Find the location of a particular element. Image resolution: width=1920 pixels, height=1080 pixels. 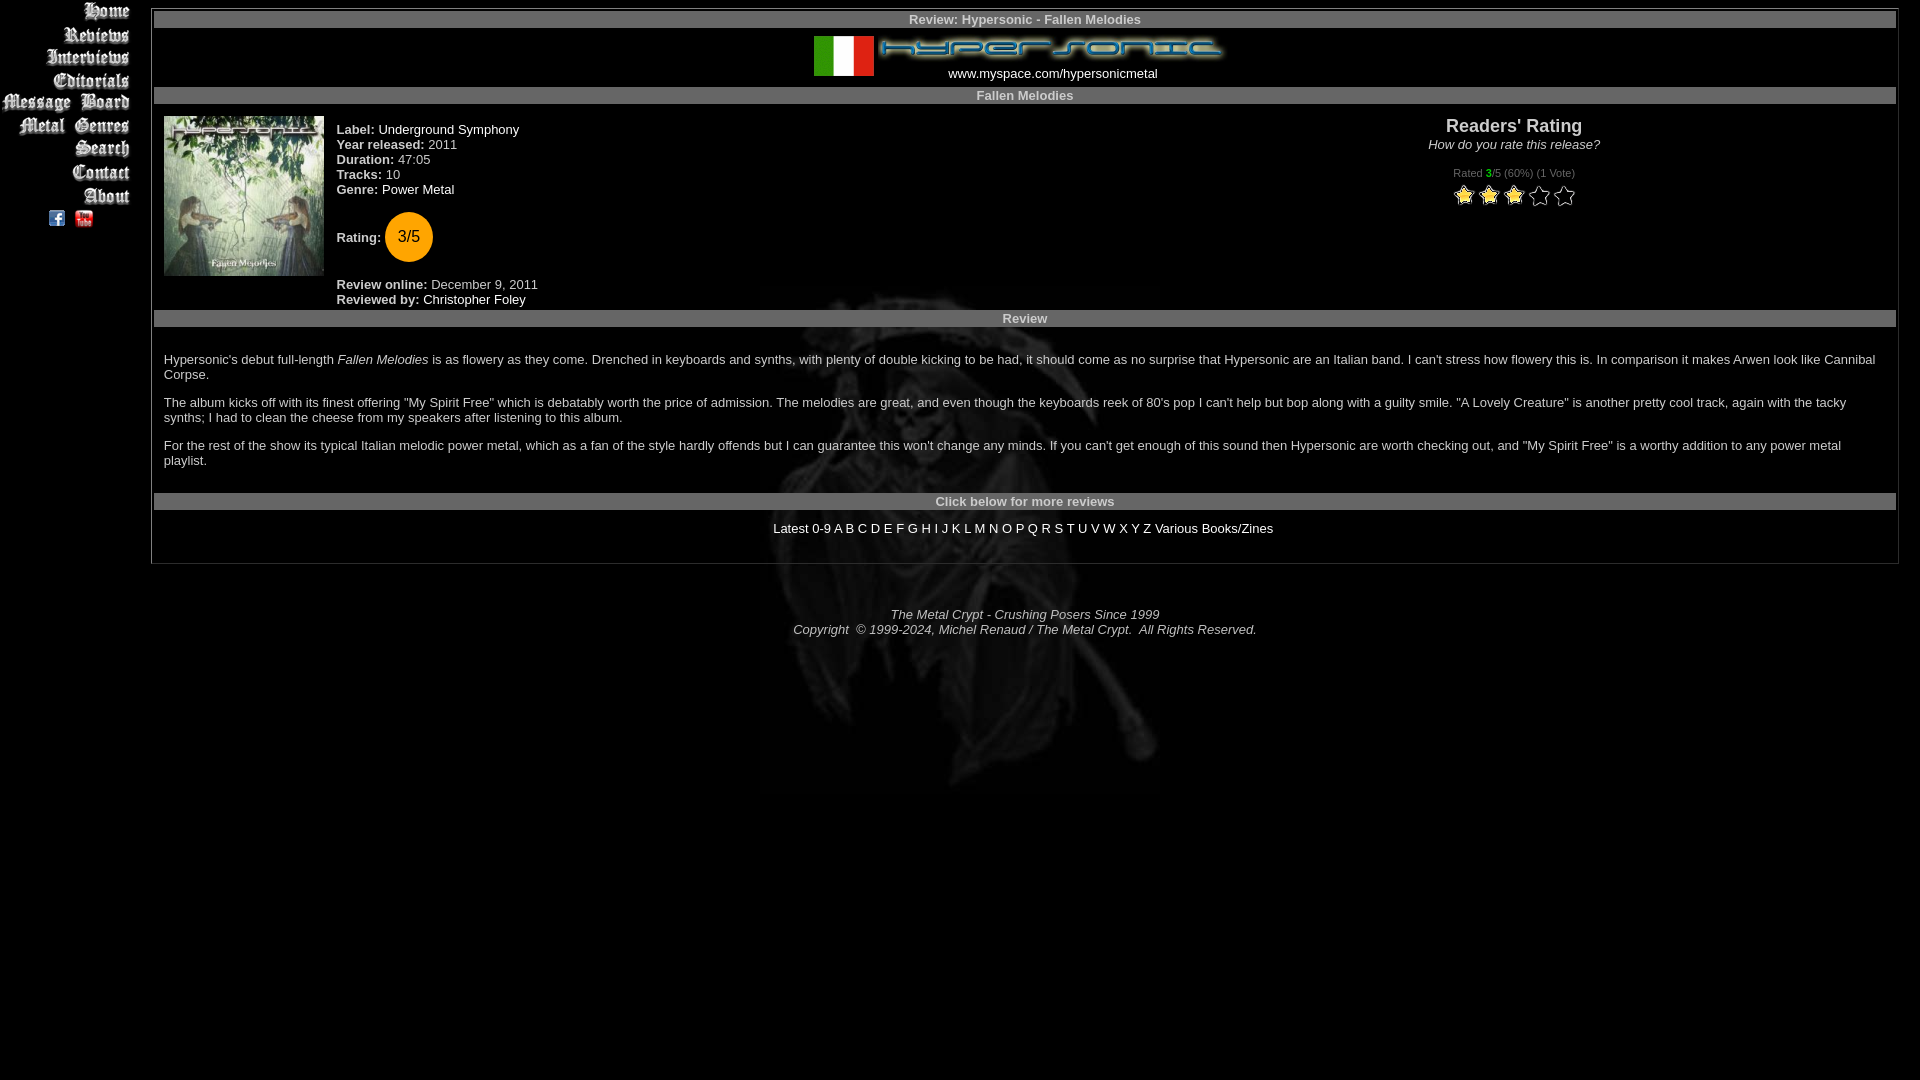

List of Editorials is located at coordinates (68, 80).